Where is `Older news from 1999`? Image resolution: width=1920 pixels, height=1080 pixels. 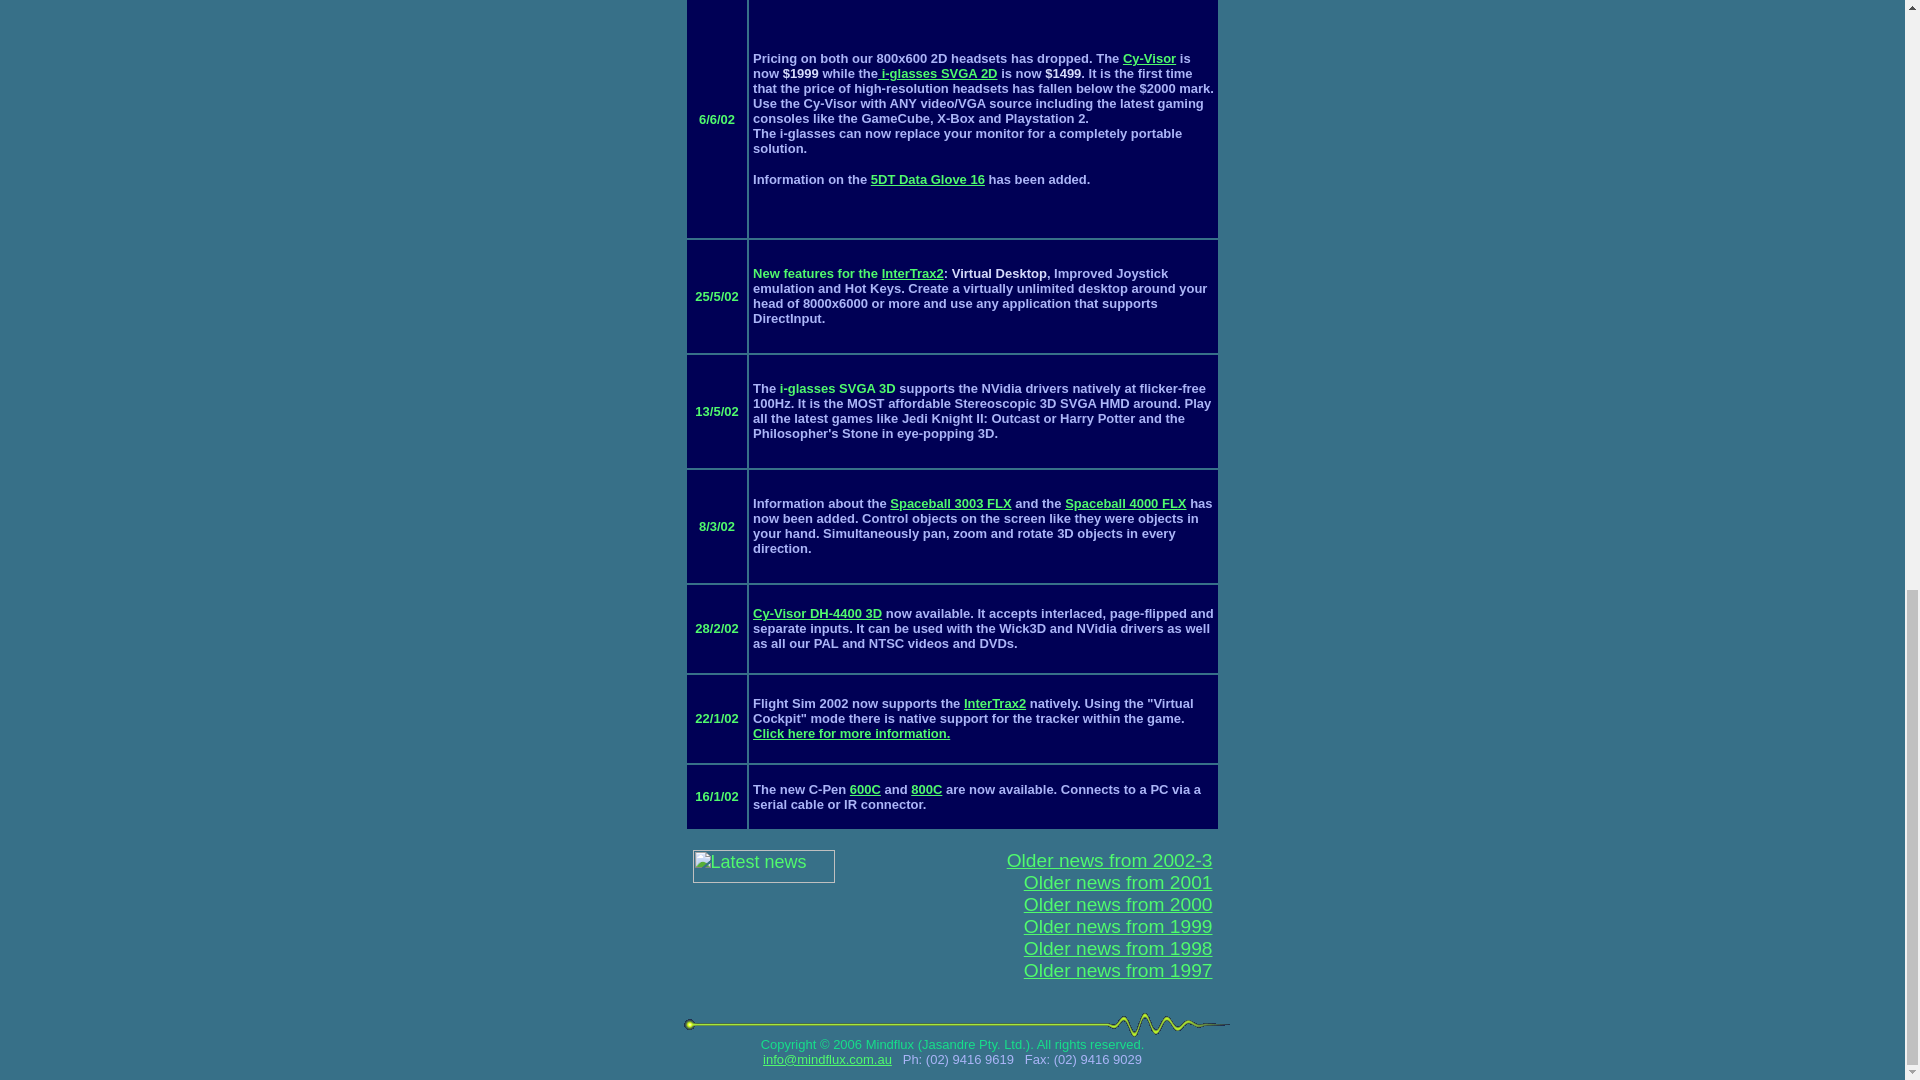
Older news from 1999 is located at coordinates (1118, 928).